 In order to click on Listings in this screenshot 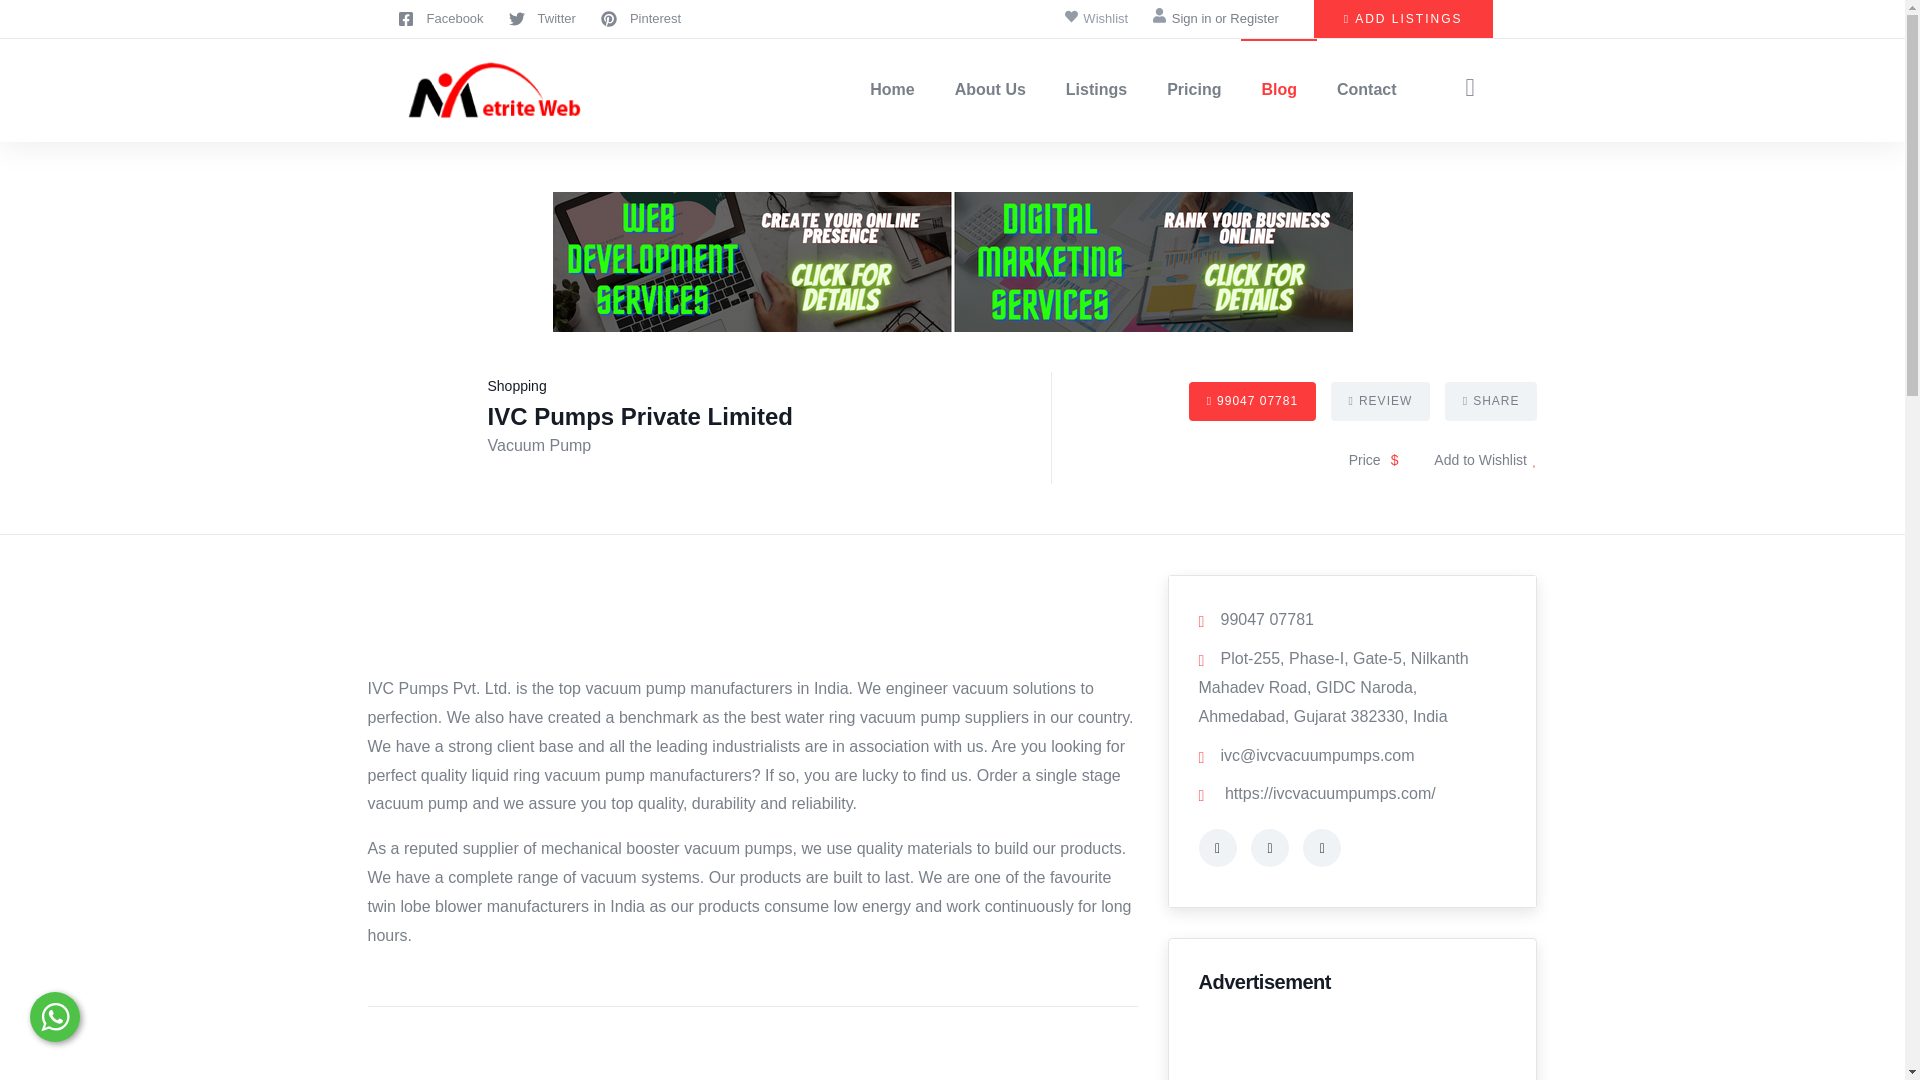, I will do `click(1096, 90)`.